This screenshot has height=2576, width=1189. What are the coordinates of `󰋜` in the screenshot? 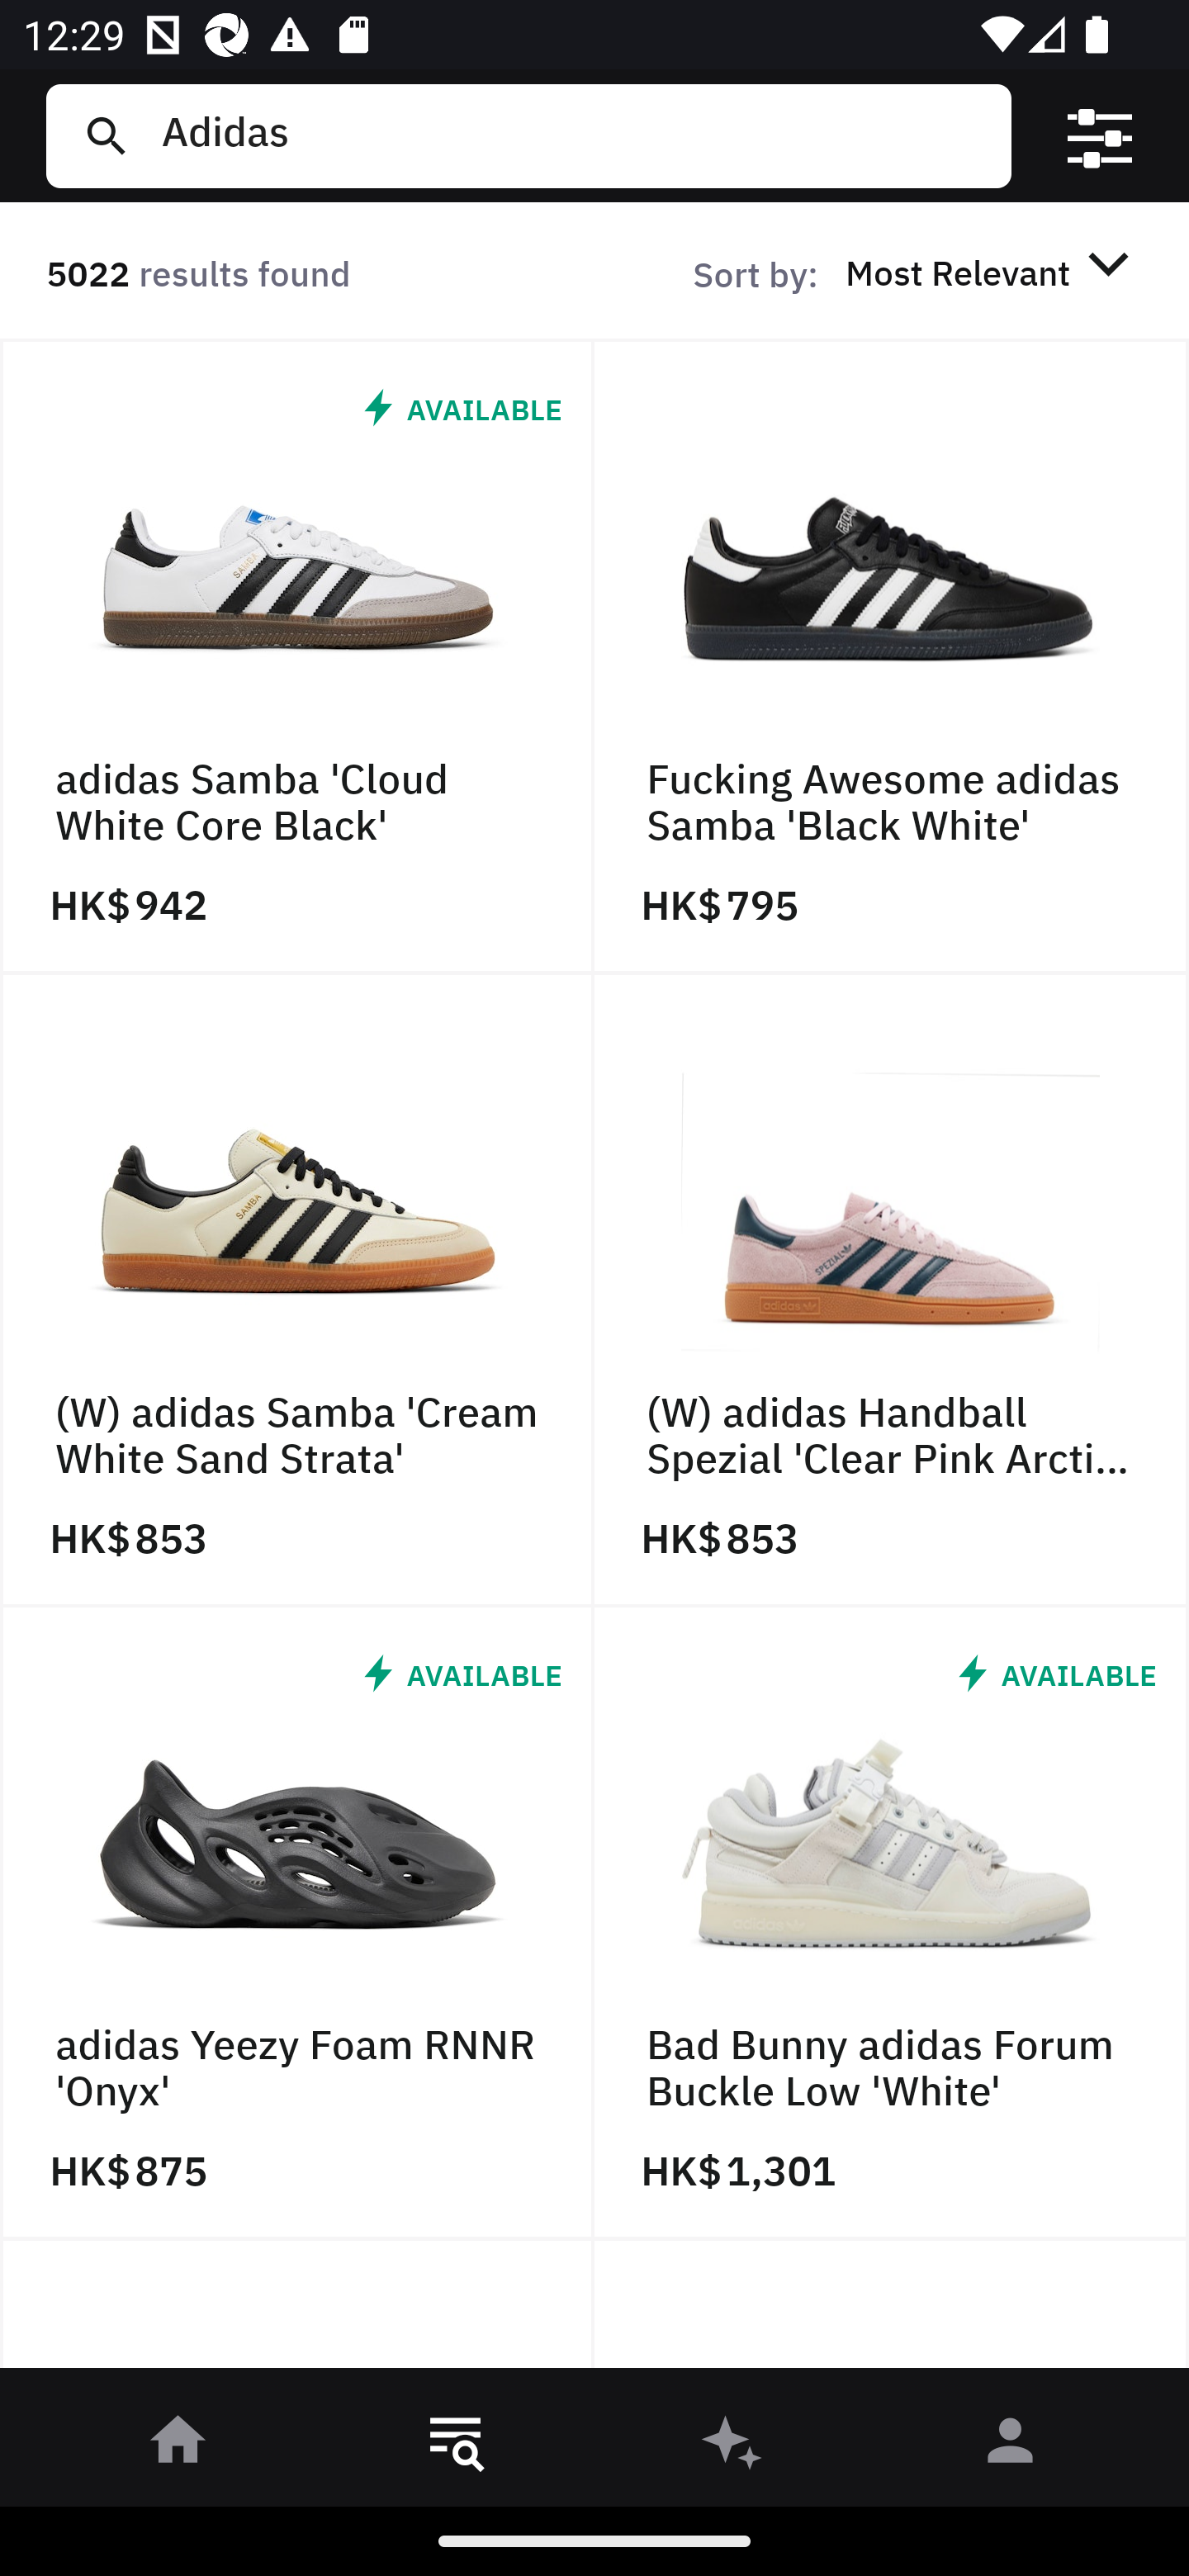 It's located at (178, 2446).